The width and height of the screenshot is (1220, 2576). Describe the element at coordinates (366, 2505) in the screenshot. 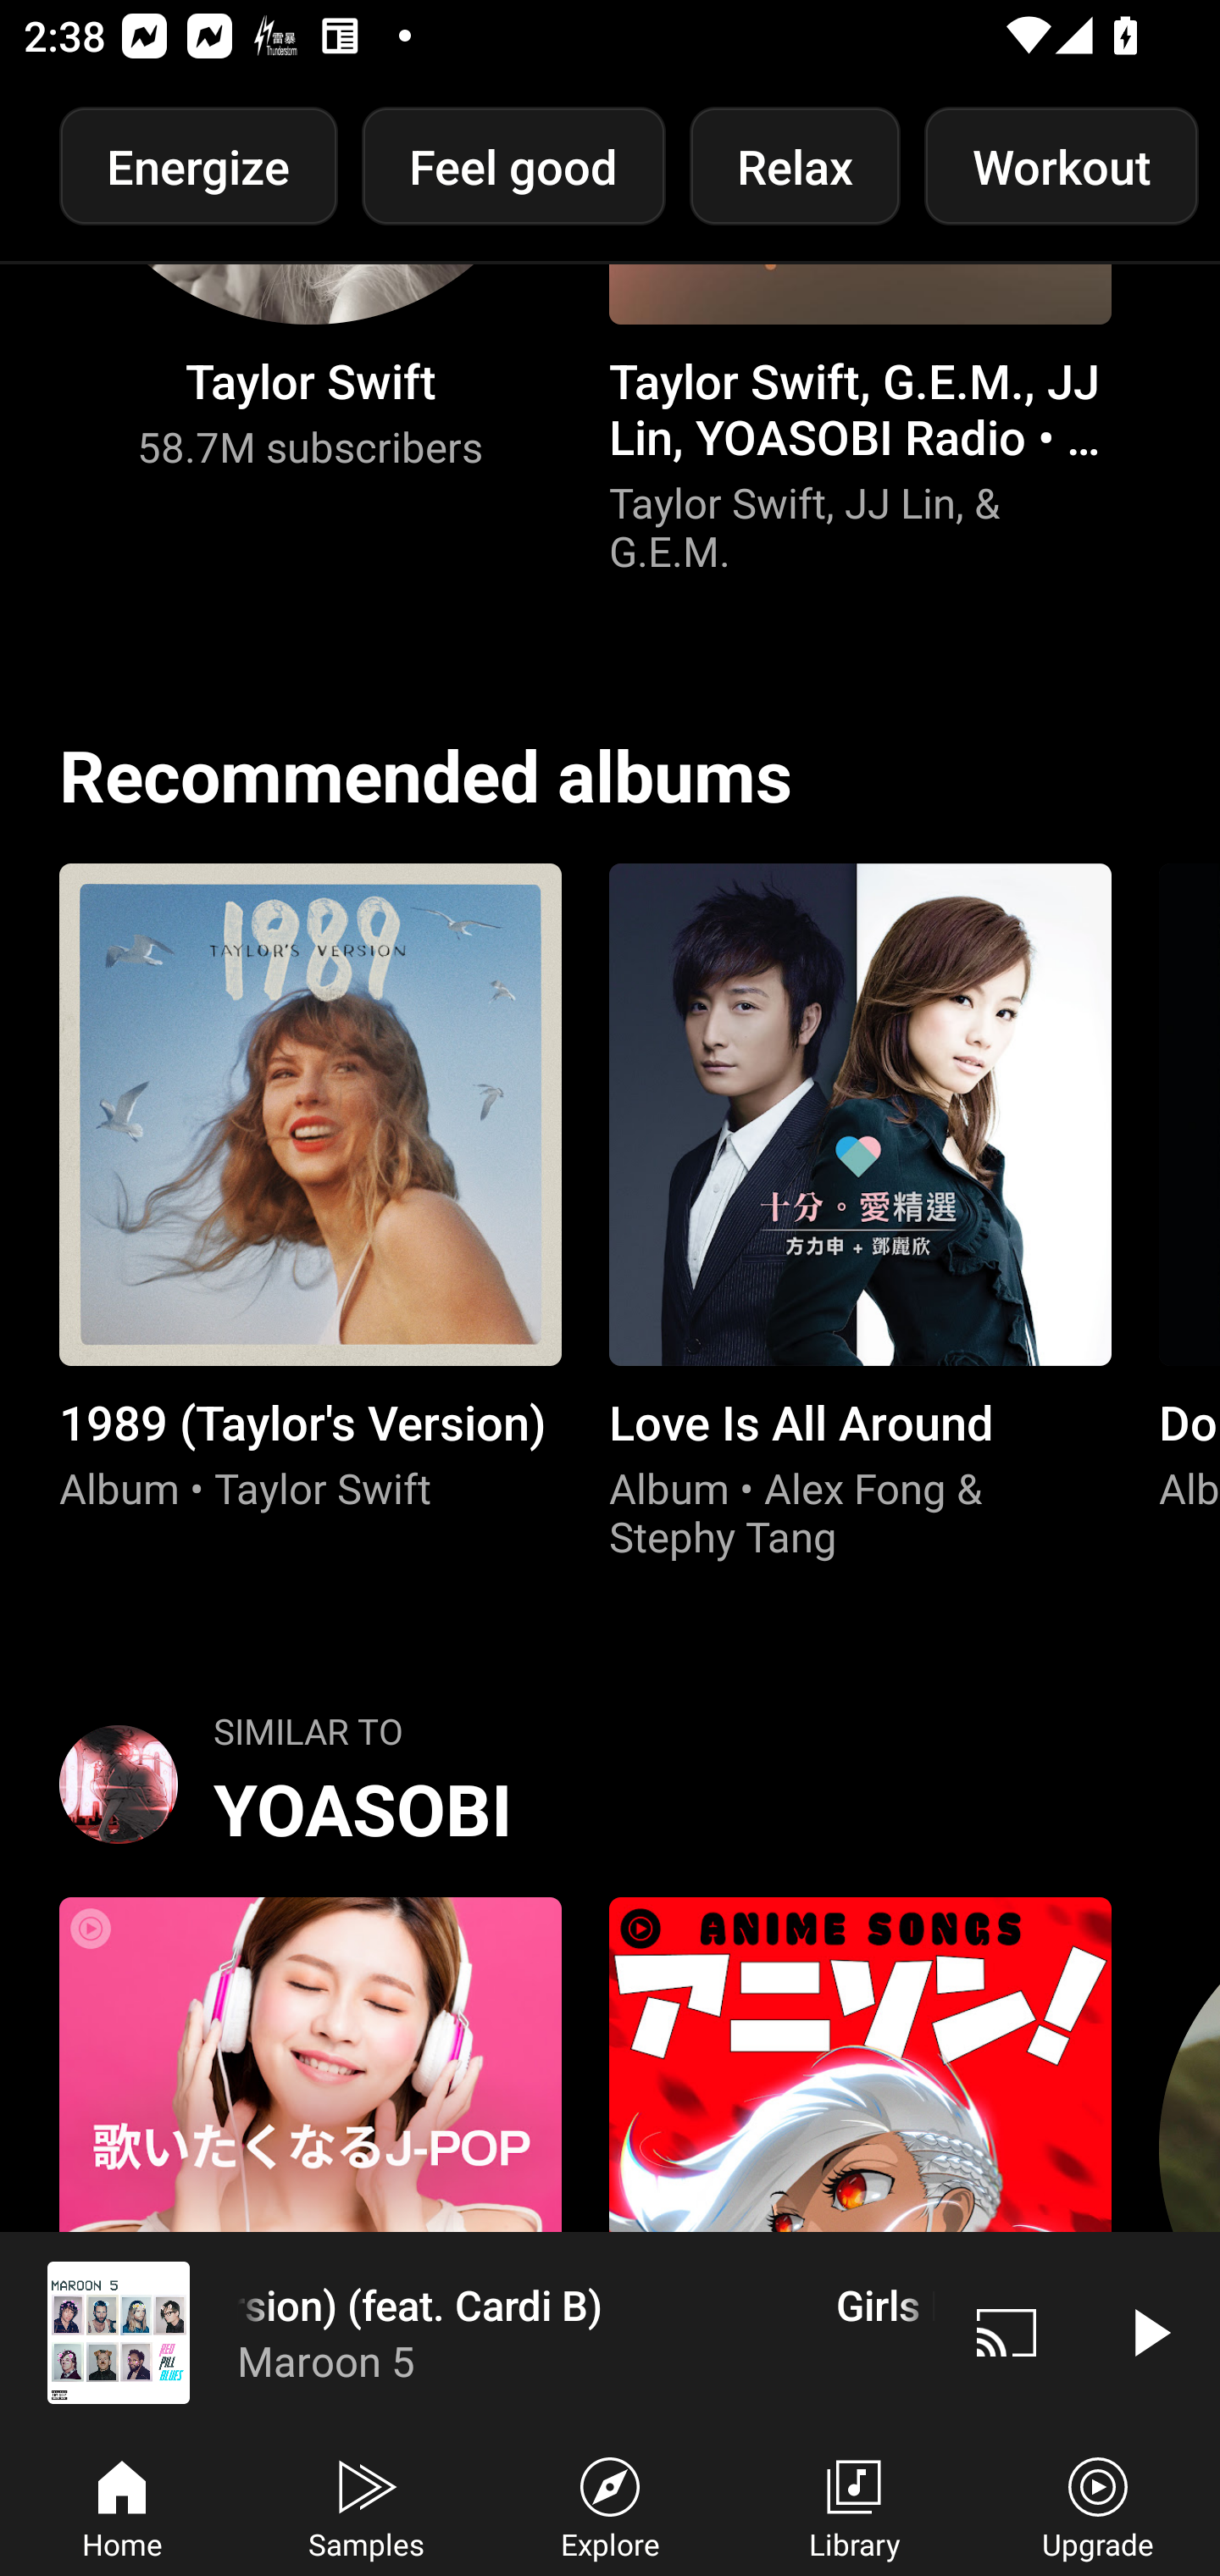

I see `Samples` at that location.